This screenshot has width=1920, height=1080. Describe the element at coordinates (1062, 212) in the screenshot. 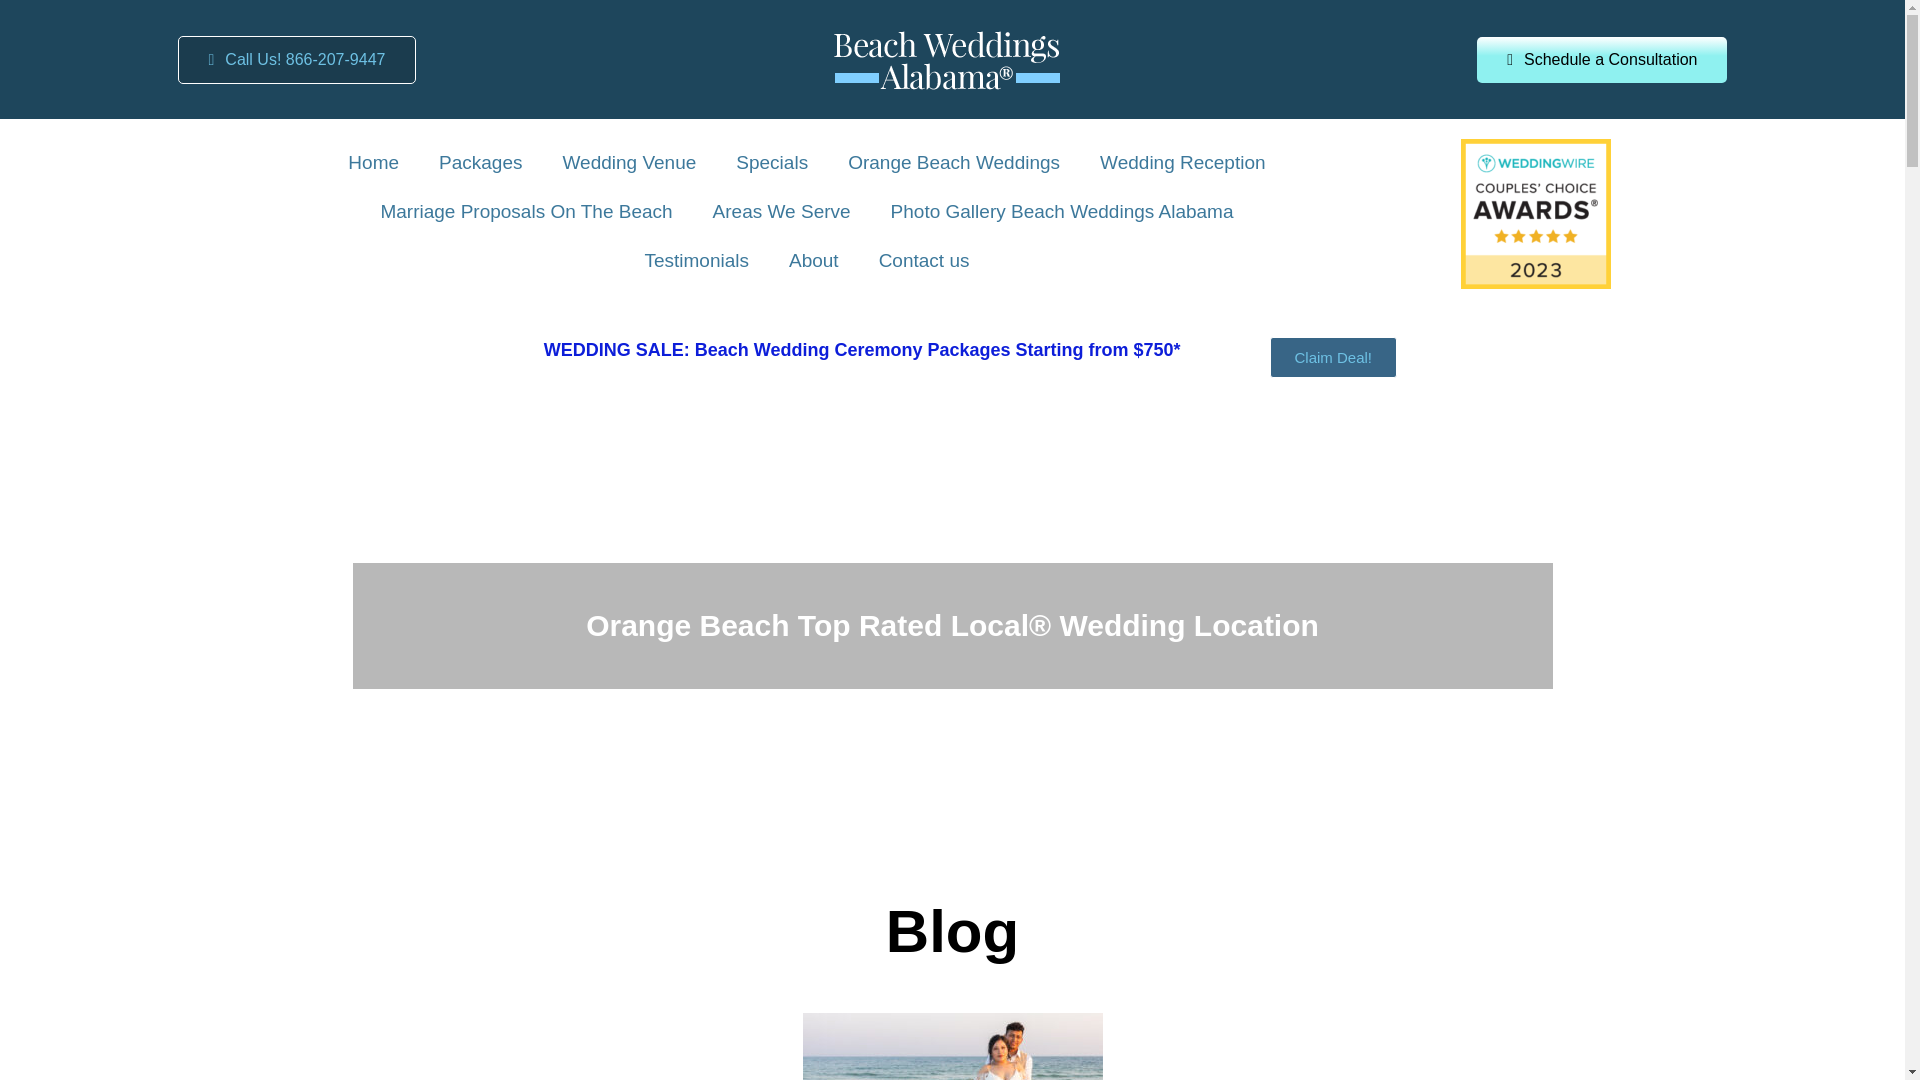

I see `Photo Gallery Beach Weddings Alabama` at that location.